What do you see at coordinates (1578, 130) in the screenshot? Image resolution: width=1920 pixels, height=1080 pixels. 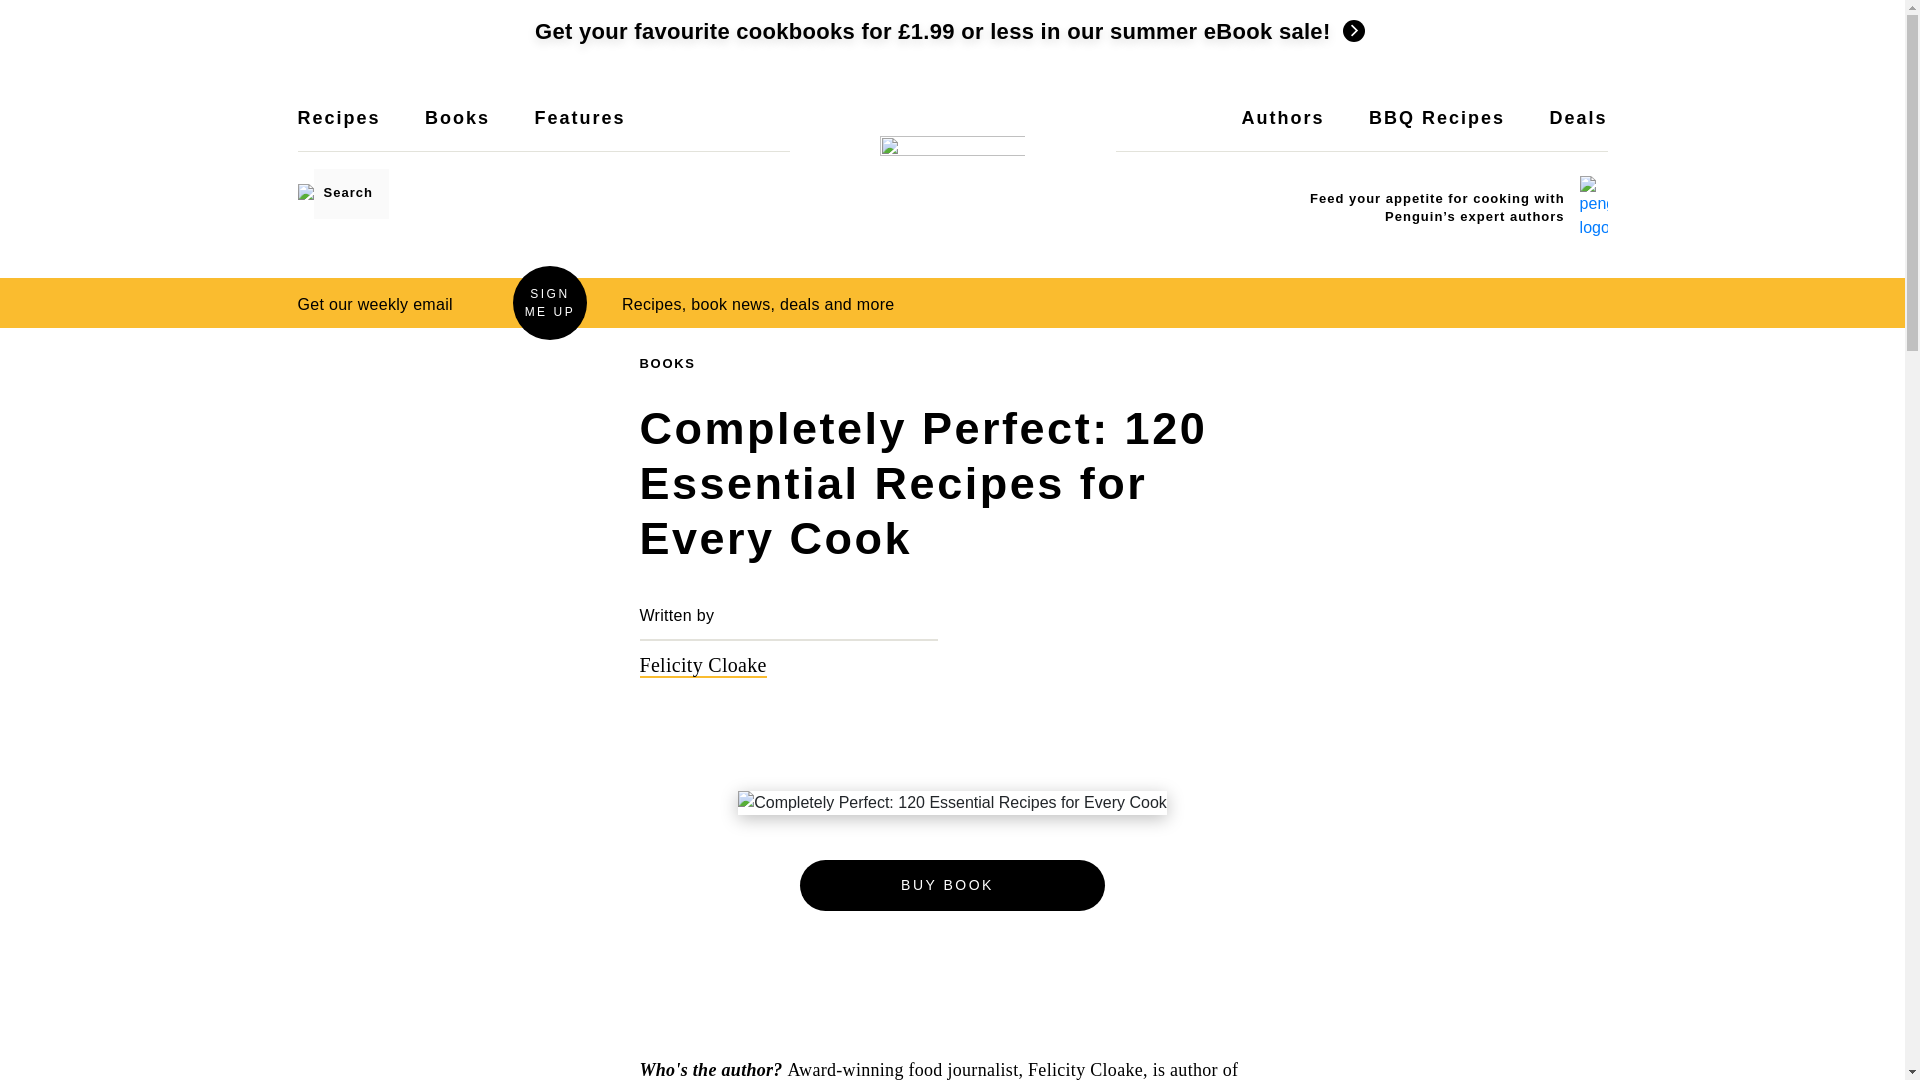 I see `Deals` at bounding box center [1578, 130].